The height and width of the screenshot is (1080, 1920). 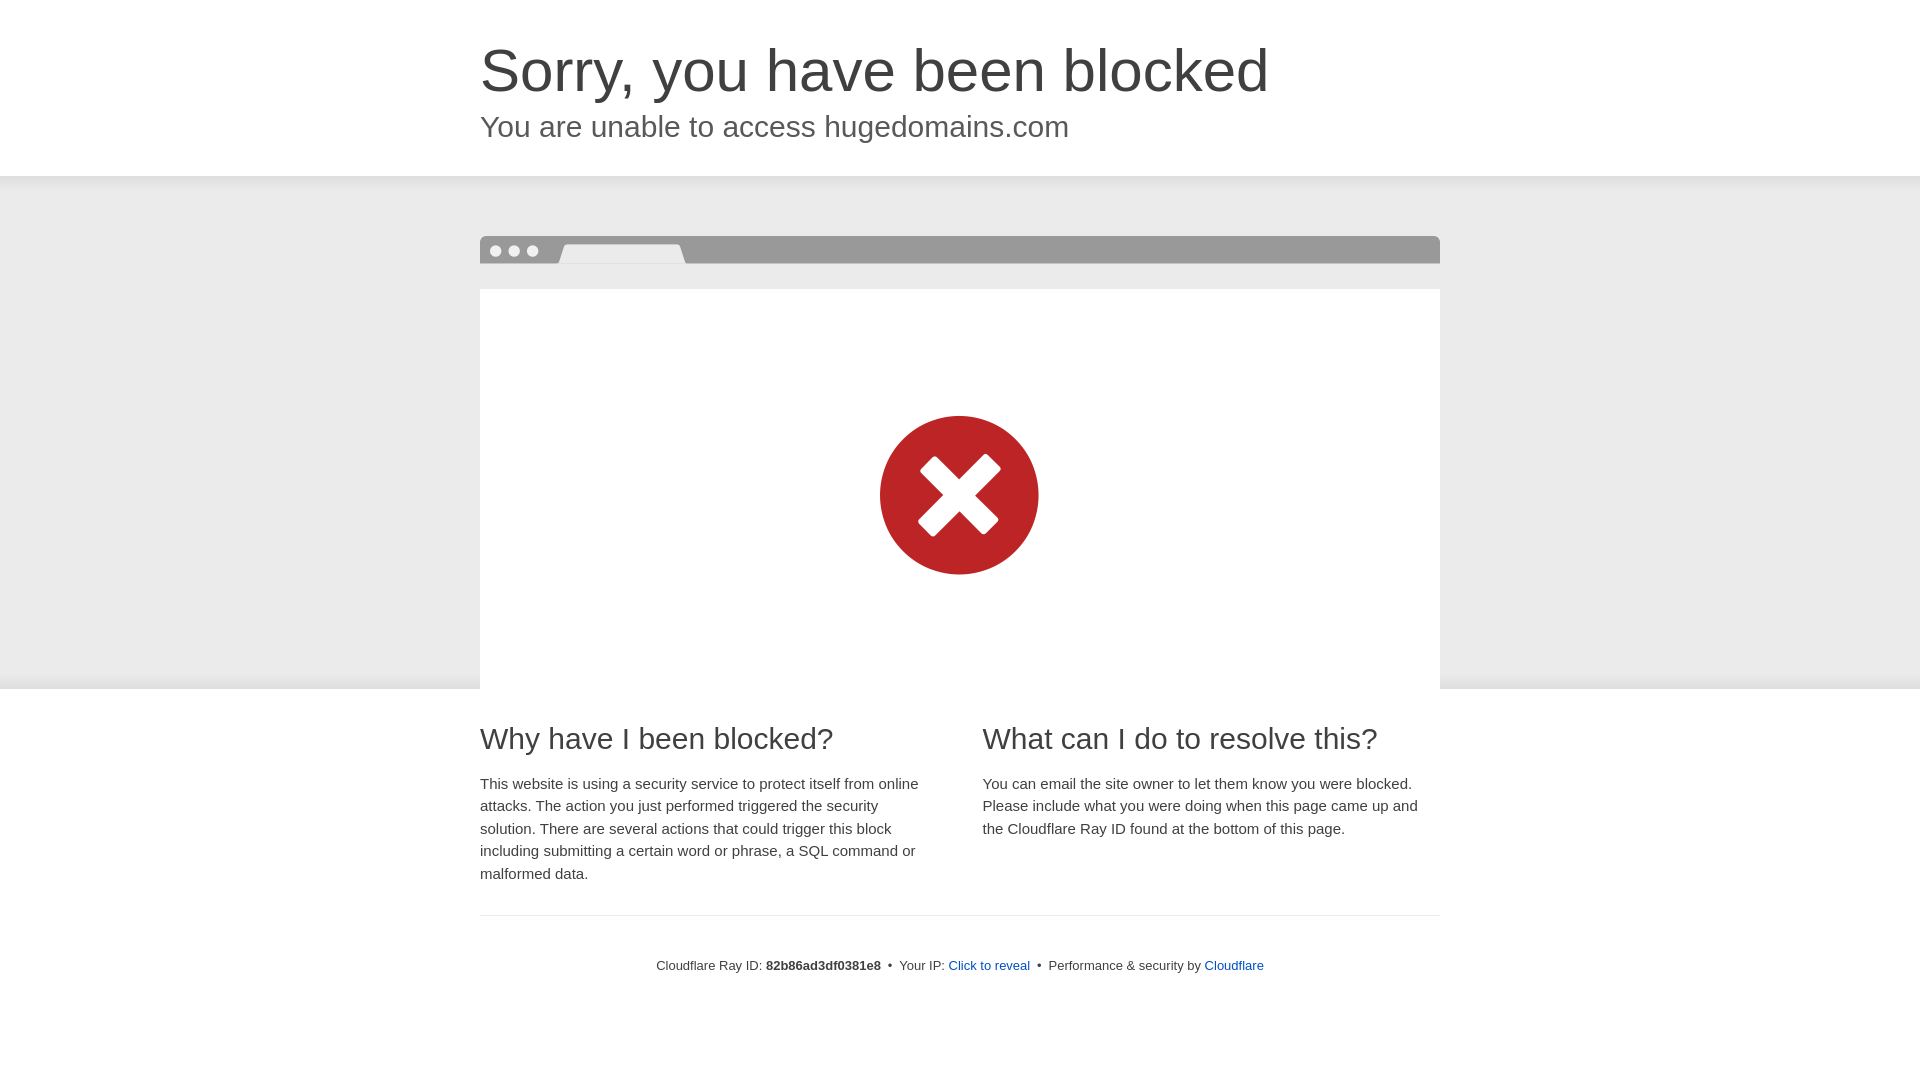 What do you see at coordinates (990, 966) in the screenshot?
I see `Click to reveal` at bounding box center [990, 966].